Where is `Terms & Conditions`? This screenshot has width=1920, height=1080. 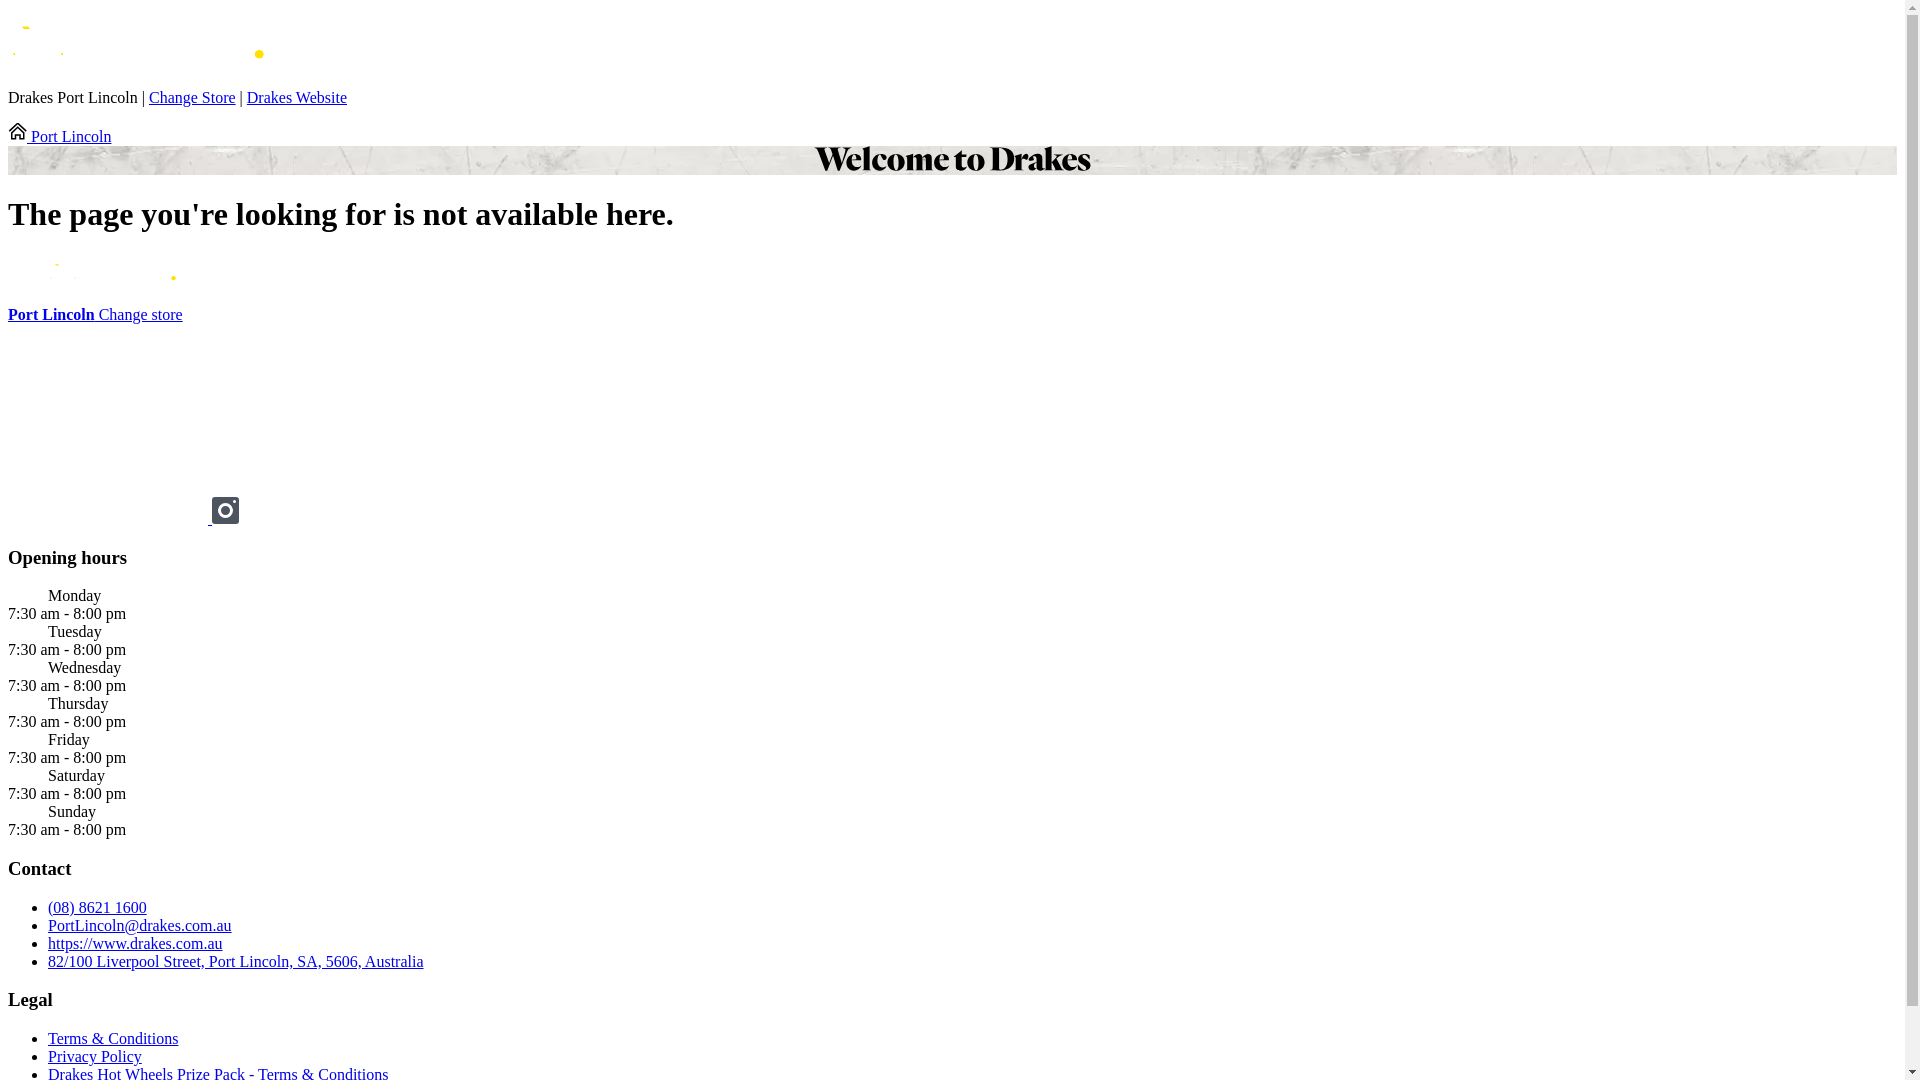 Terms & Conditions is located at coordinates (113, 1038).